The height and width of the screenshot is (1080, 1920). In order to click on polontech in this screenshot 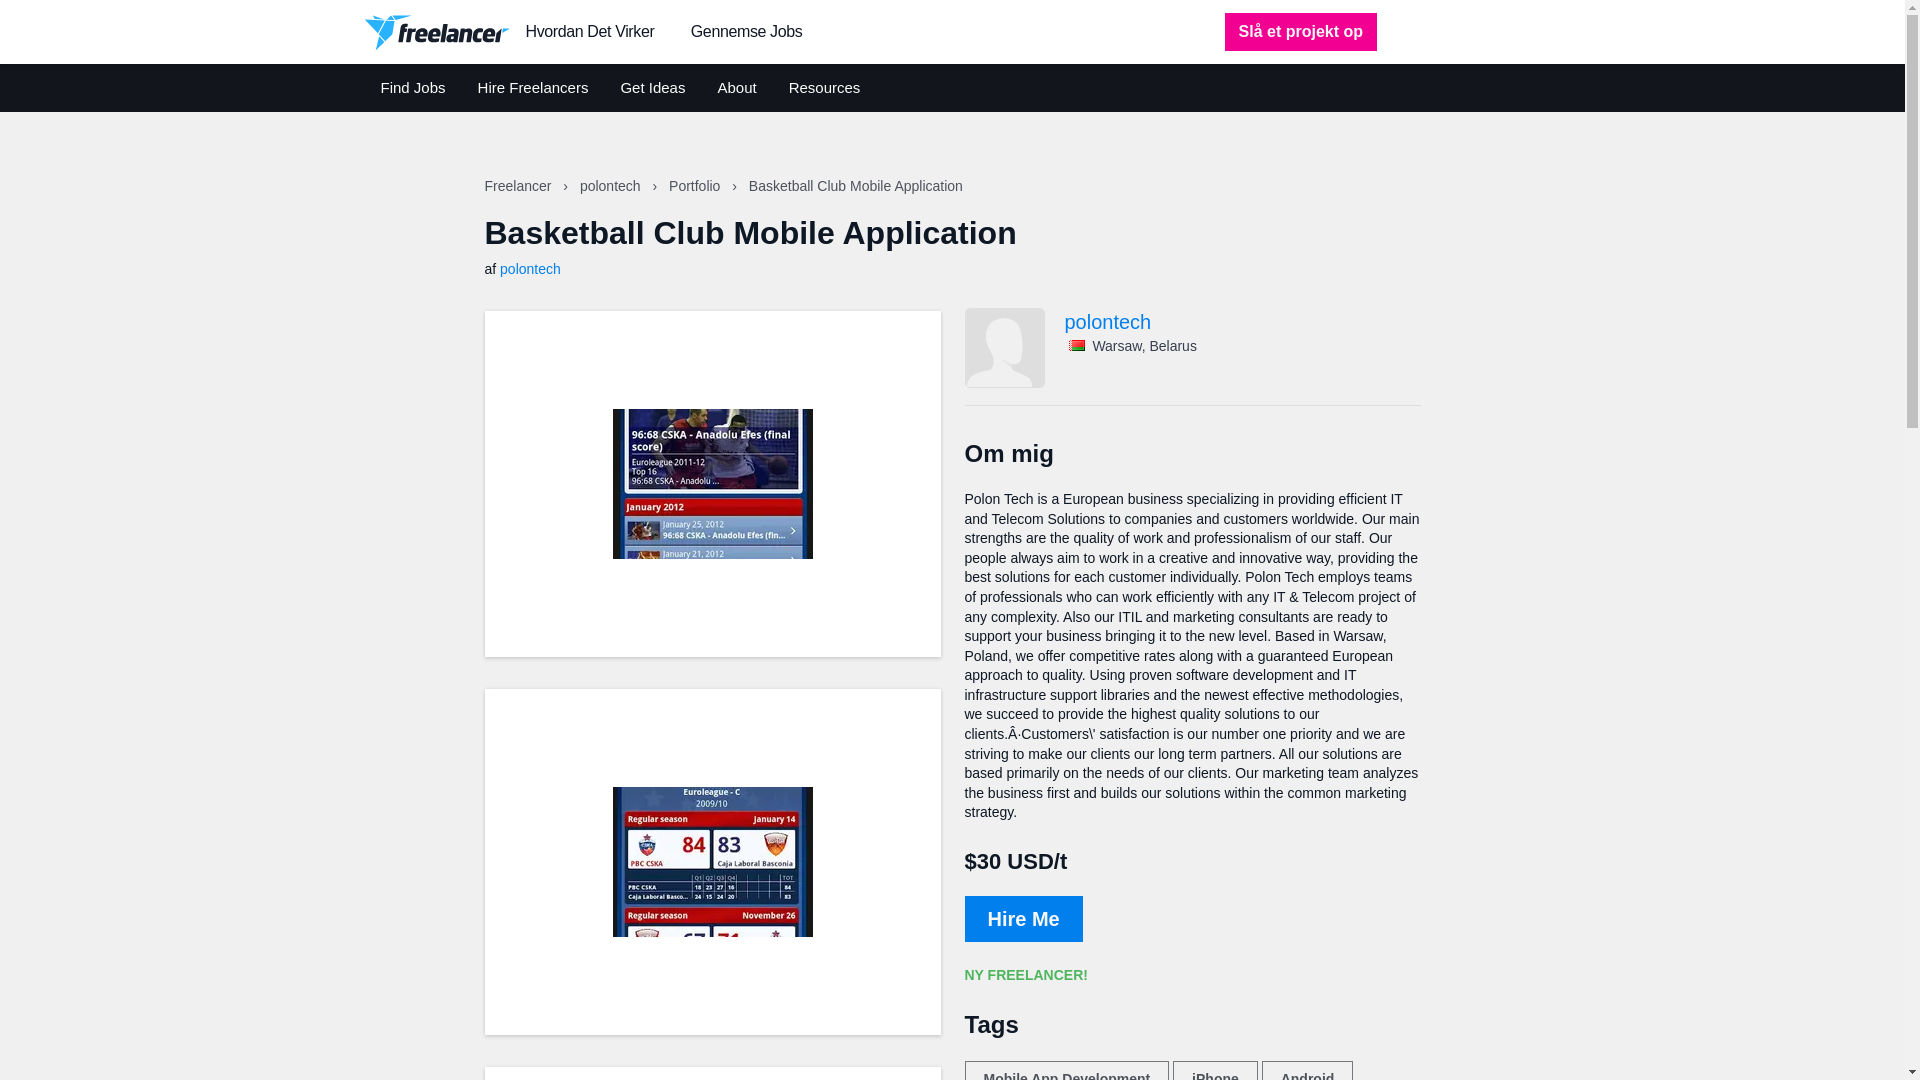, I will do `click(1242, 322)`.